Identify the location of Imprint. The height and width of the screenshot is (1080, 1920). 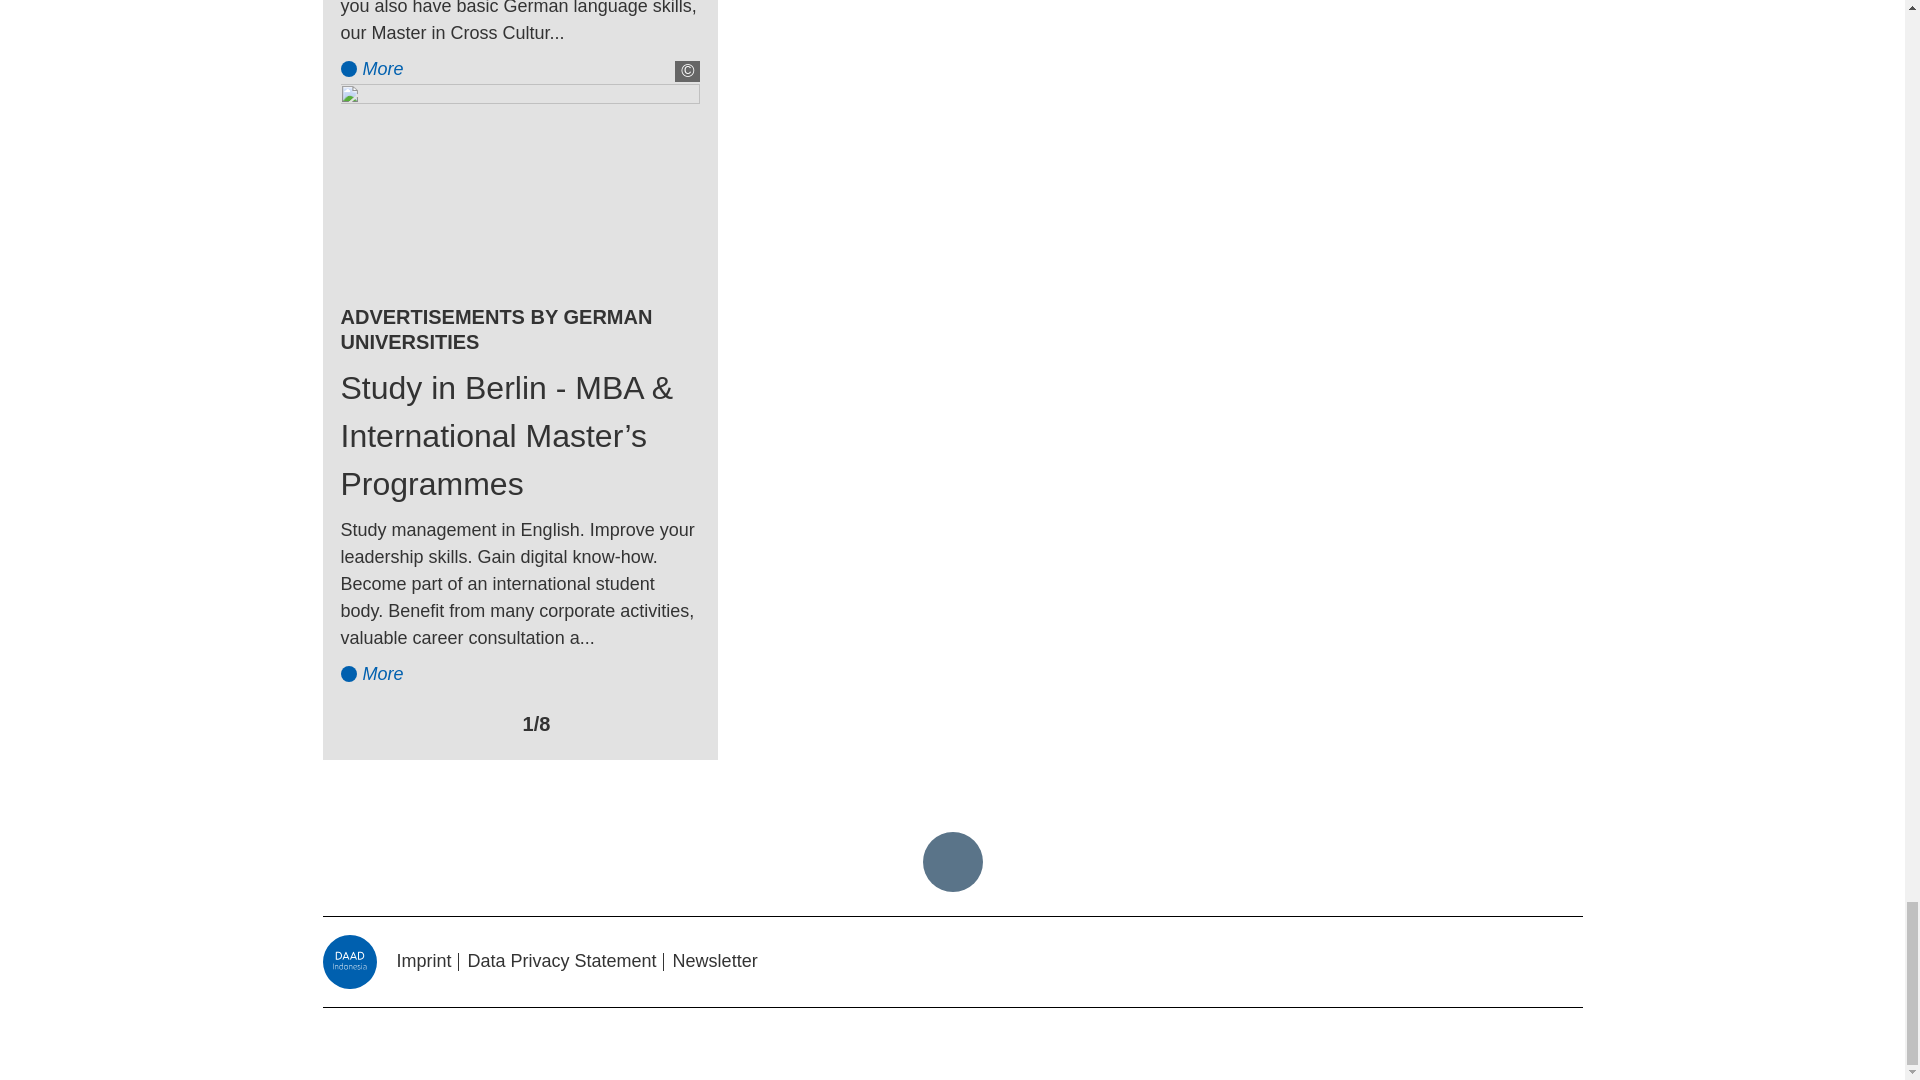
(423, 962).